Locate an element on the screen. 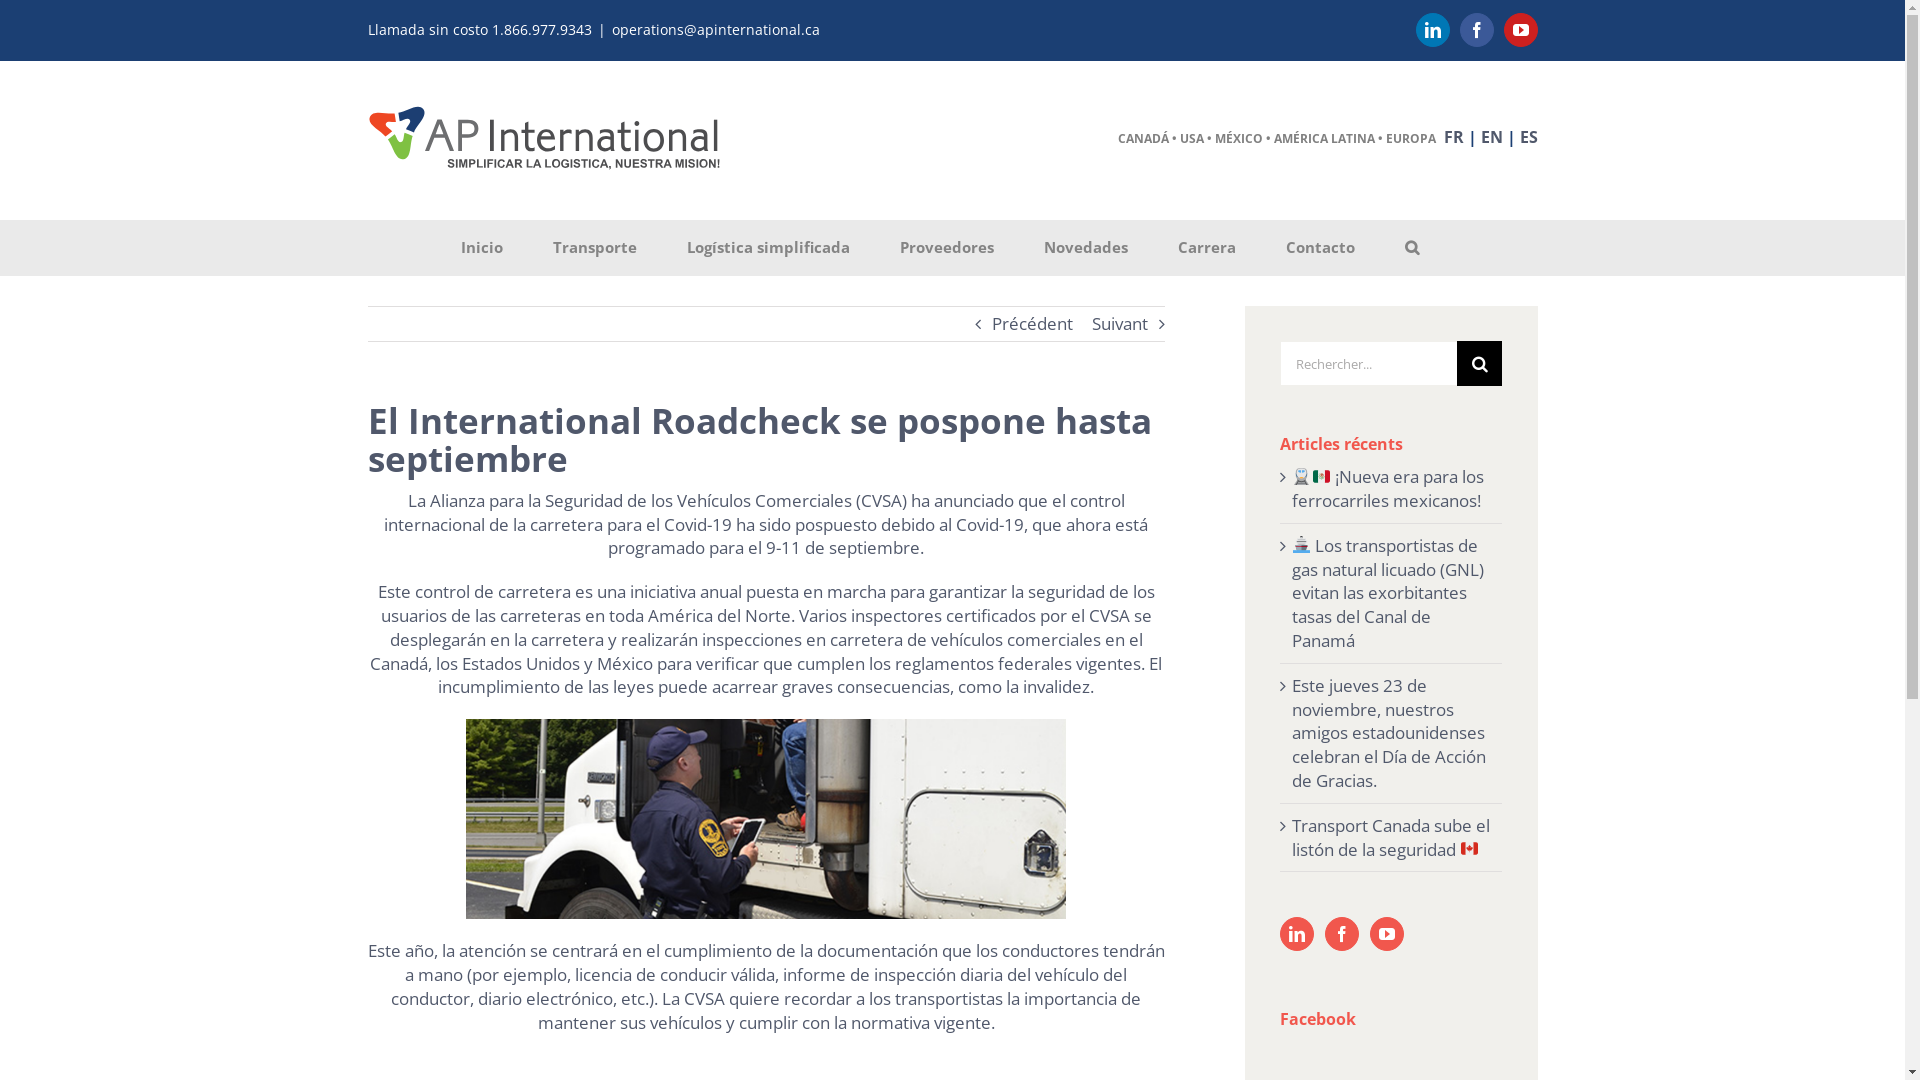 Image resolution: width=1920 pixels, height=1080 pixels. EN is located at coordinates (1491, 137).